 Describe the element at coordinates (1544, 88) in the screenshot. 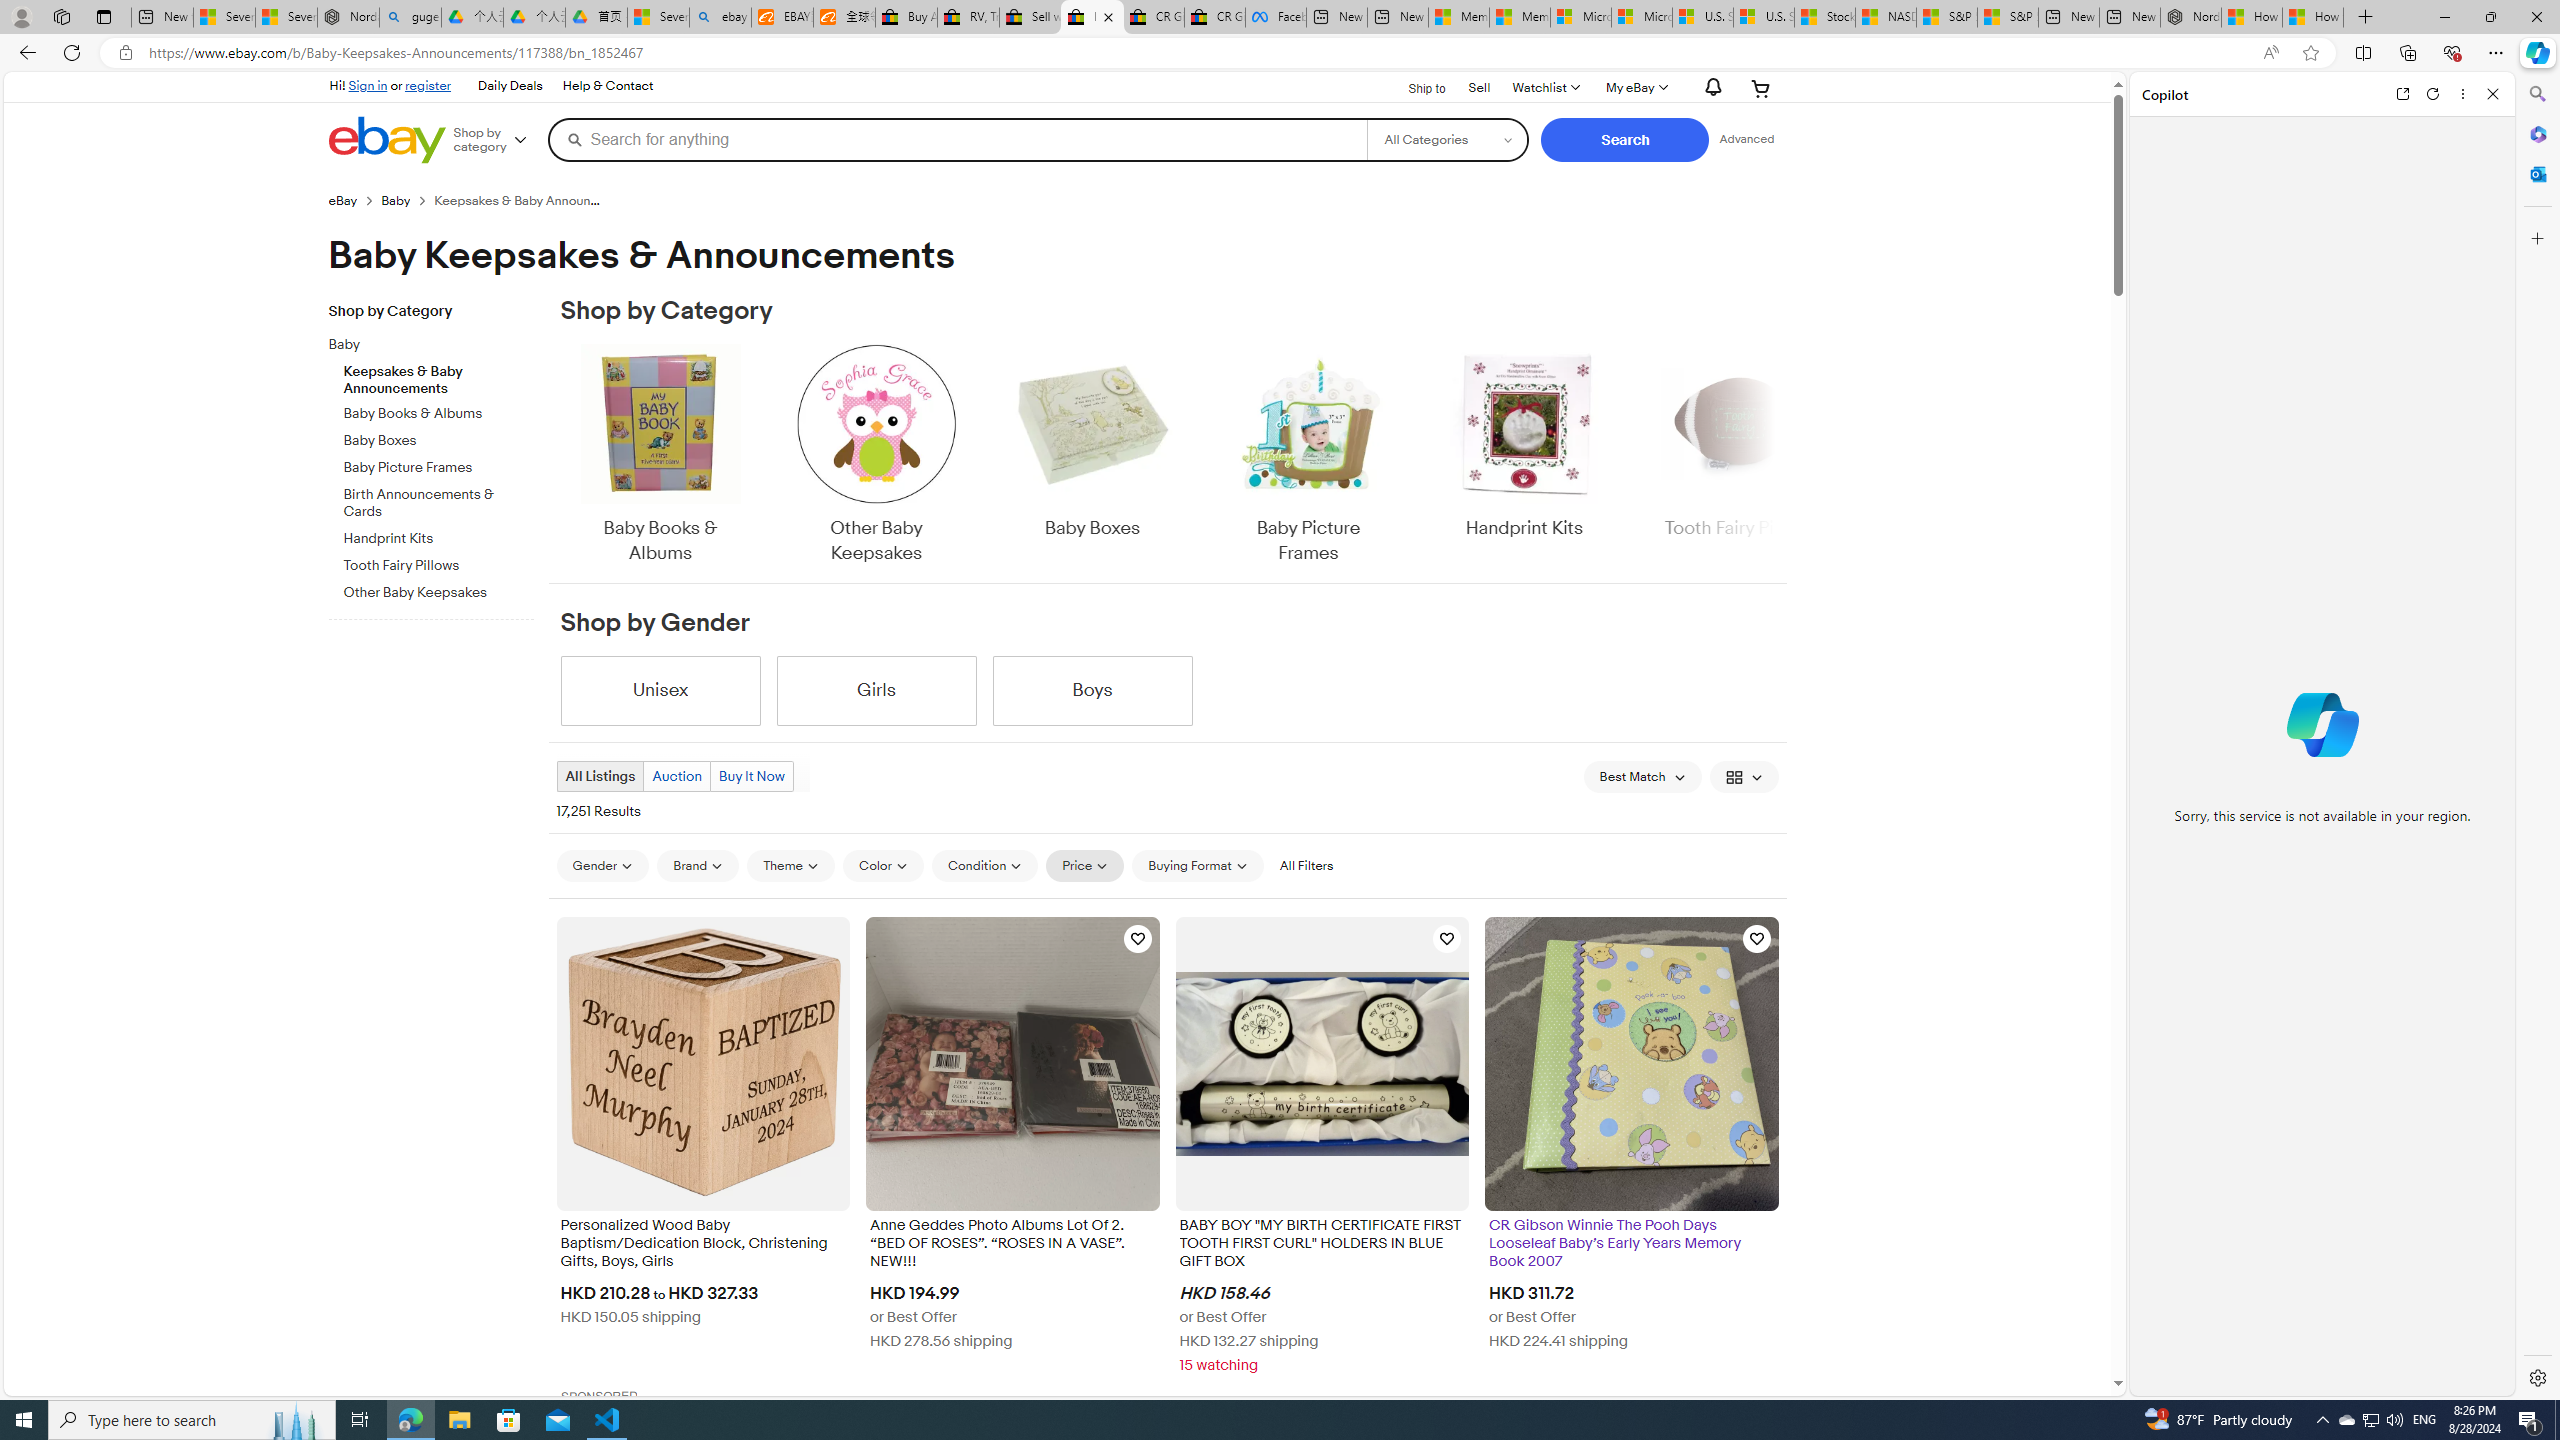

I see `WatchlistExpand Watch List` at that location.